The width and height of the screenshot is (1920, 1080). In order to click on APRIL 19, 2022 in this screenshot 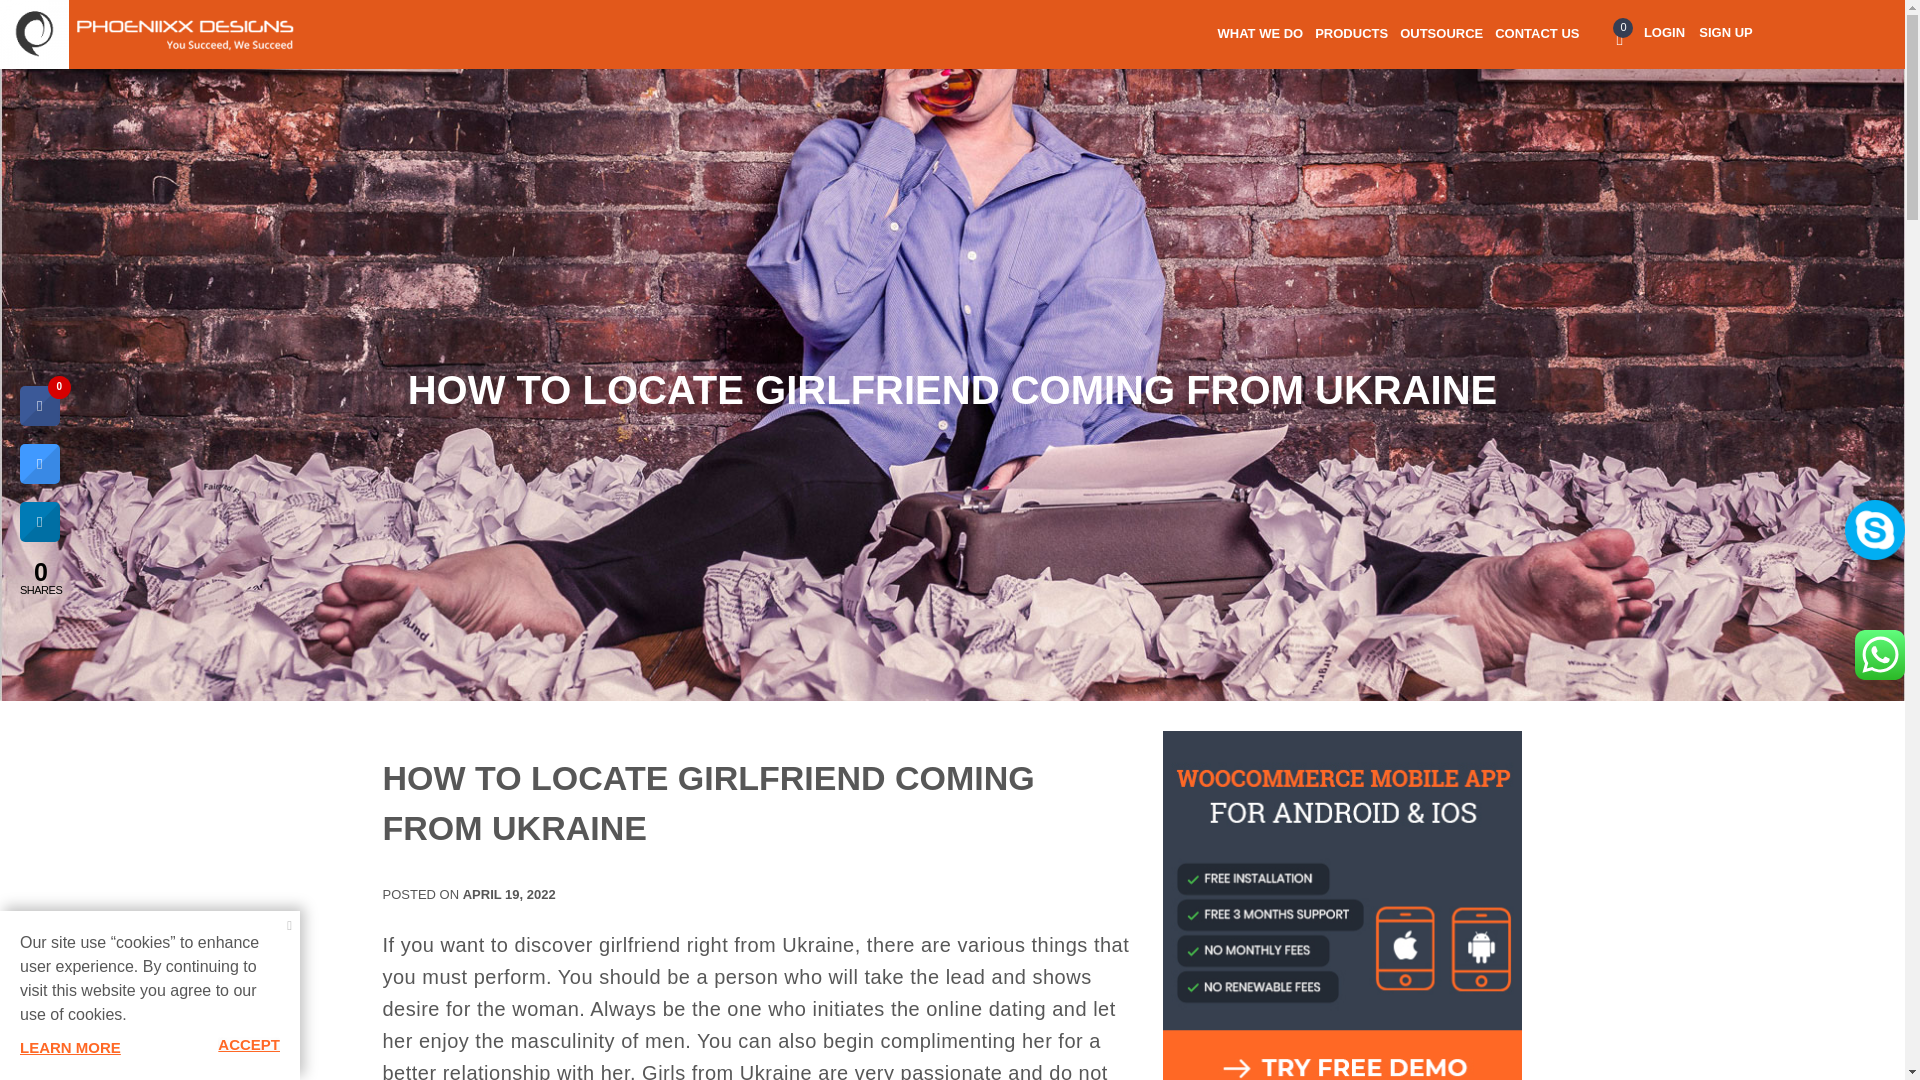, I will do `click(509, 894)`.